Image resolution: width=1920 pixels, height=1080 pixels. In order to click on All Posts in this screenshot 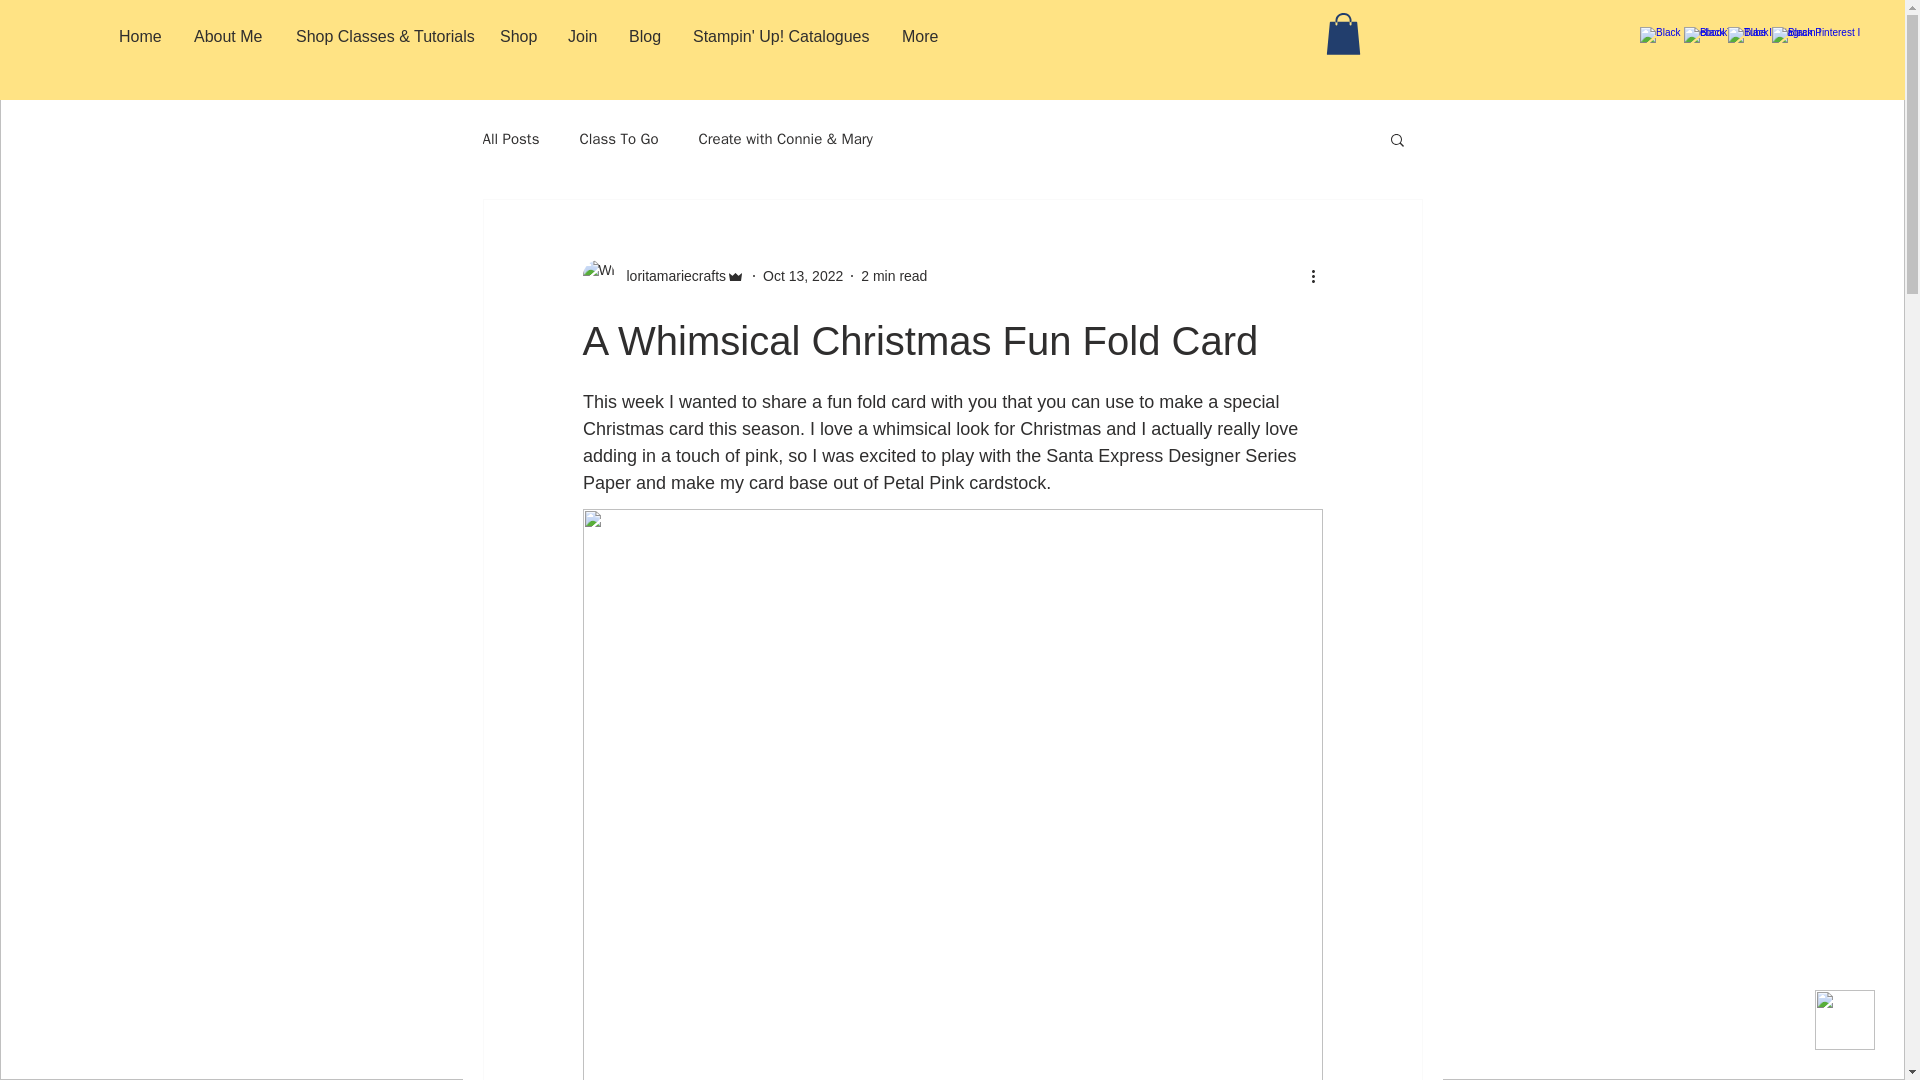, I will do `click(510, 139)`.